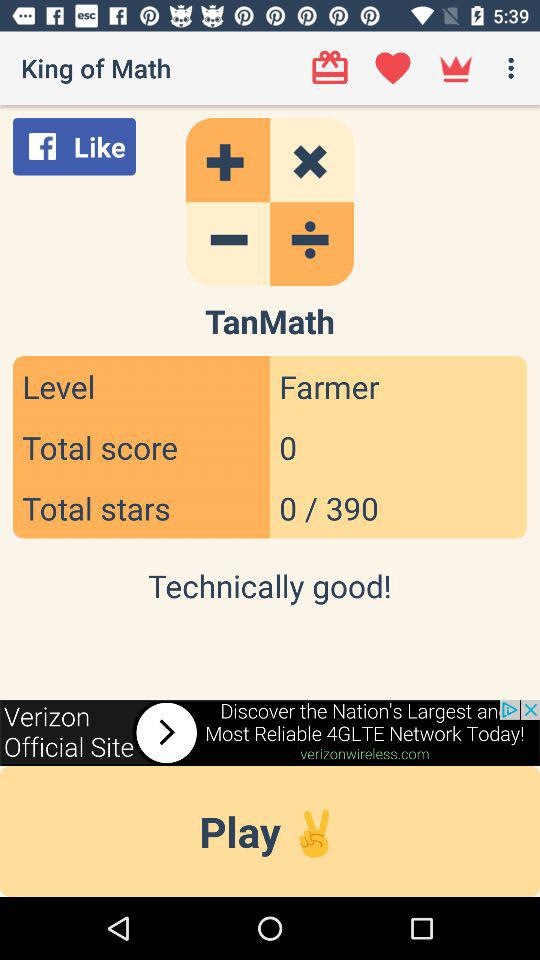  I want to click on maths using form, so click(270, 202).